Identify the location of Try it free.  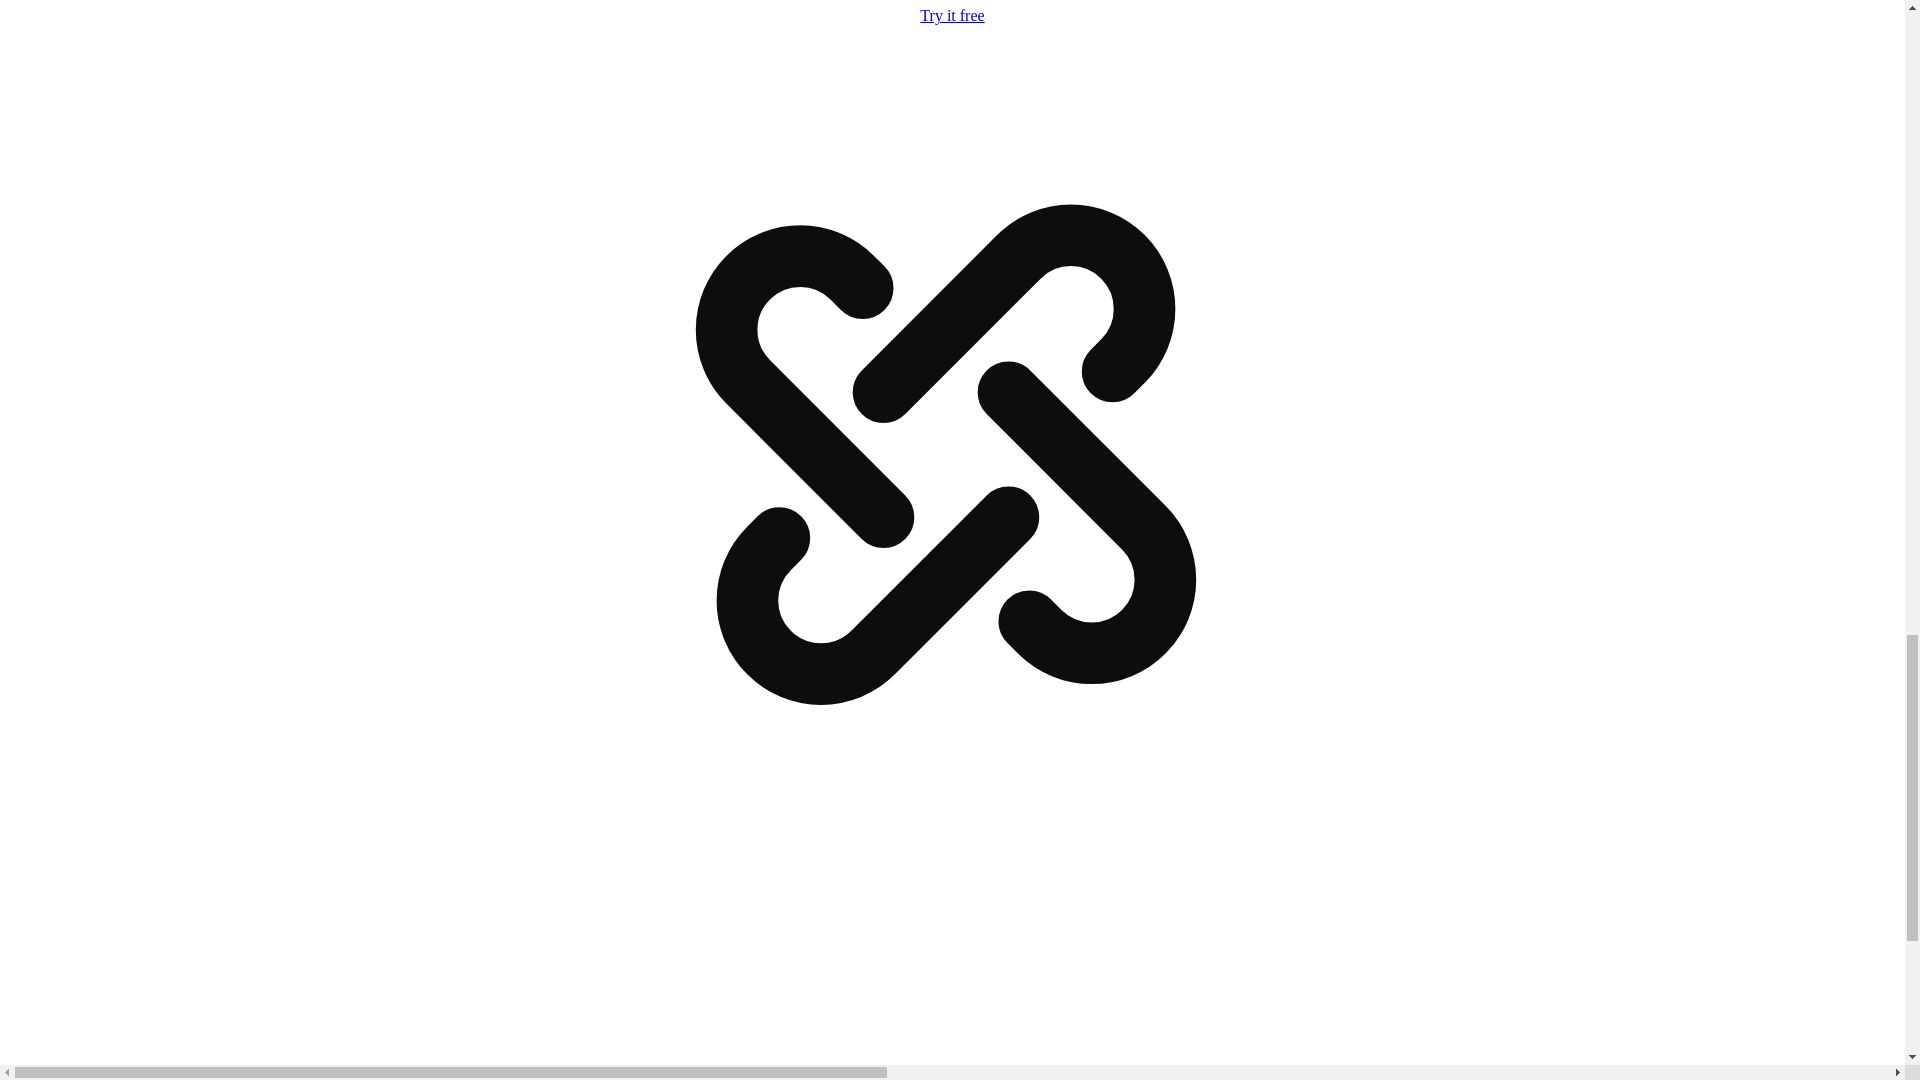
(951, 15).